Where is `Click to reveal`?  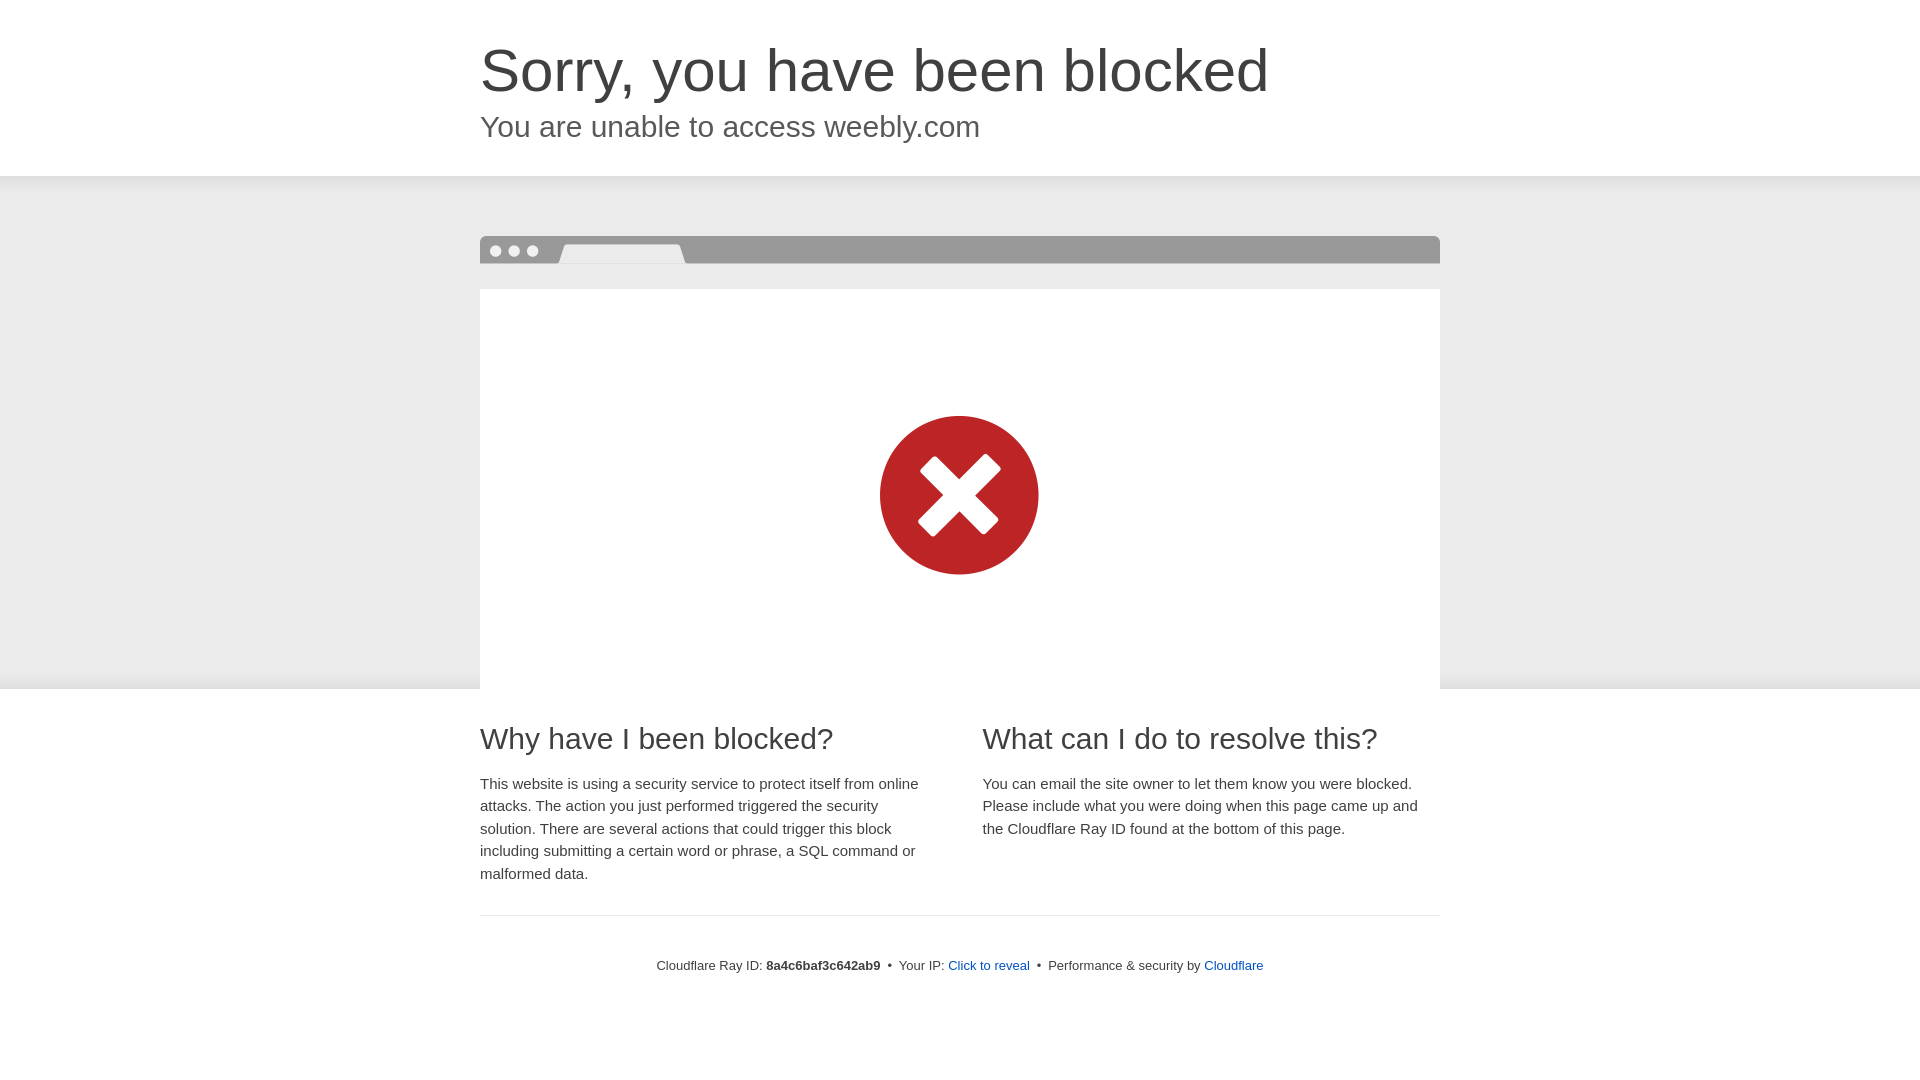 Click to reveal is located at coordinates (988, 966).